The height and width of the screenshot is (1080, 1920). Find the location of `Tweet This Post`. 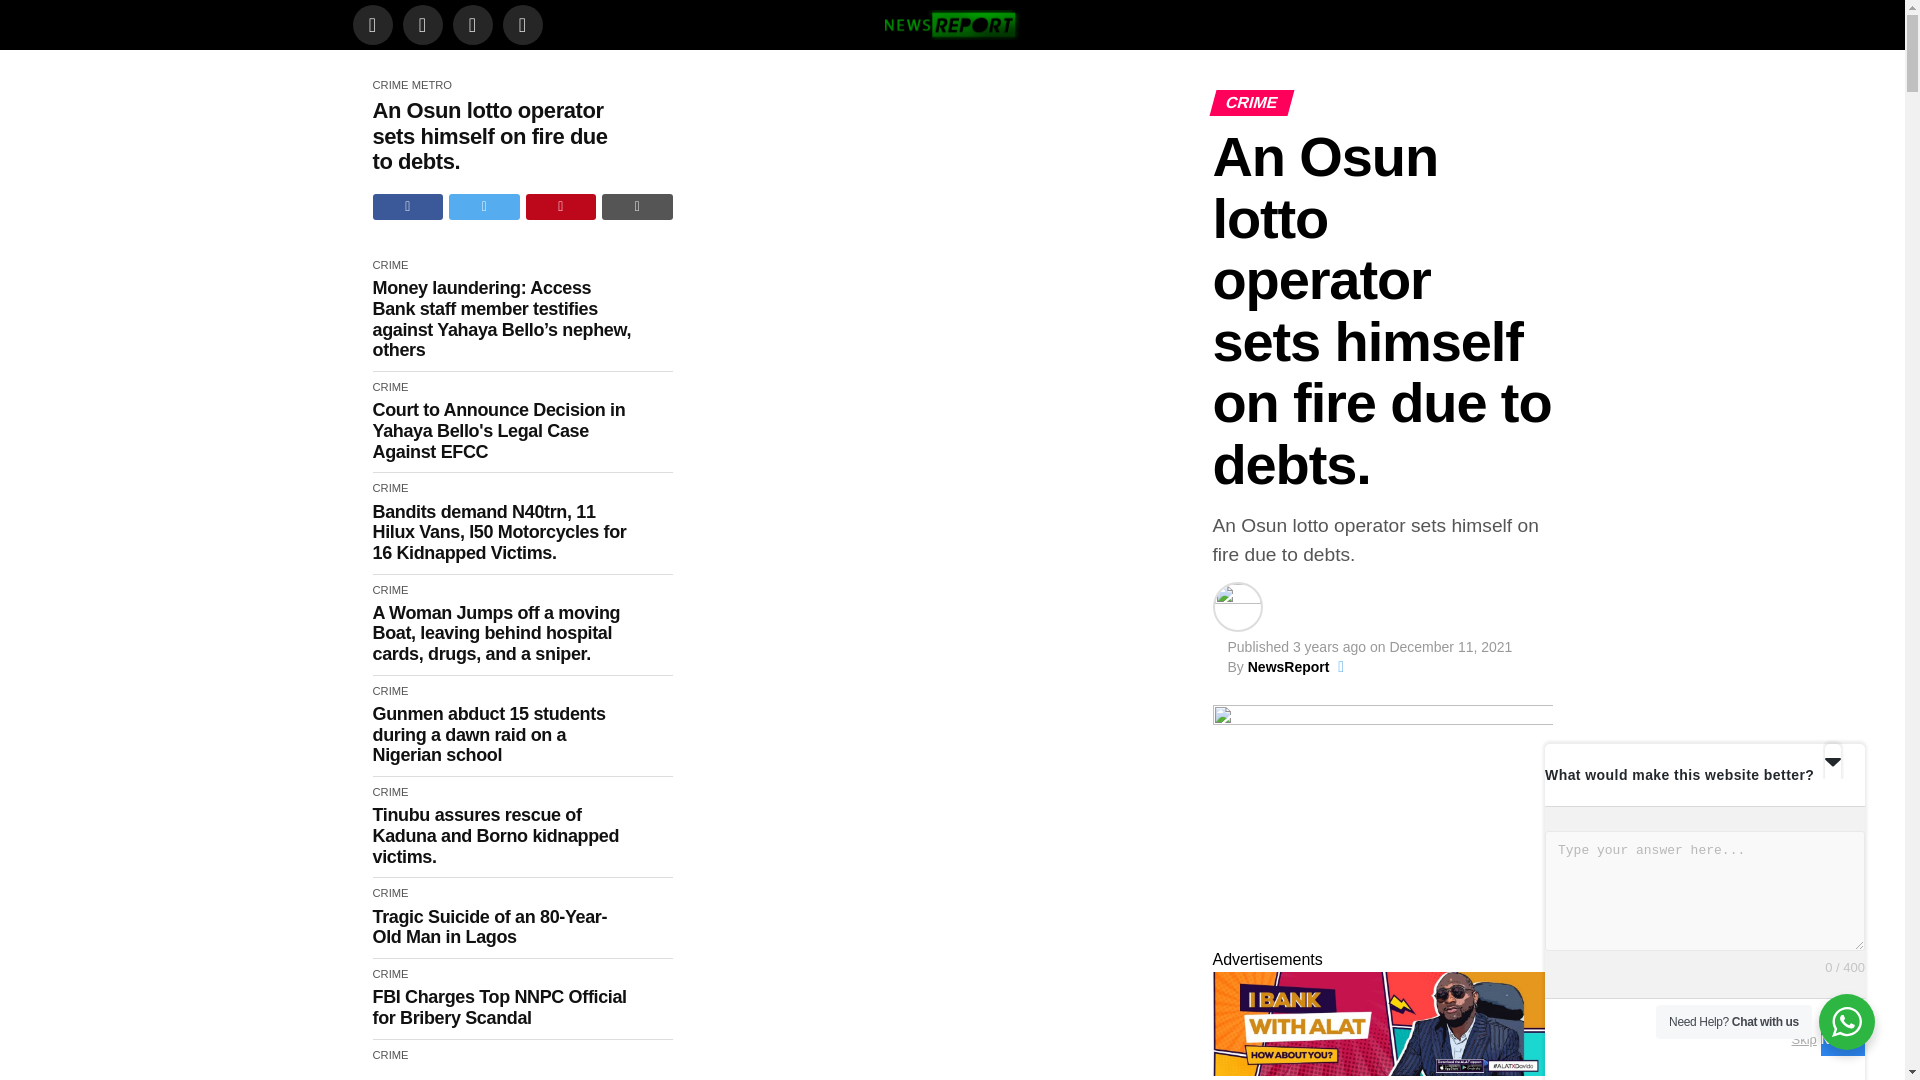

Tweet This Post is located at coordinates (484, 207).